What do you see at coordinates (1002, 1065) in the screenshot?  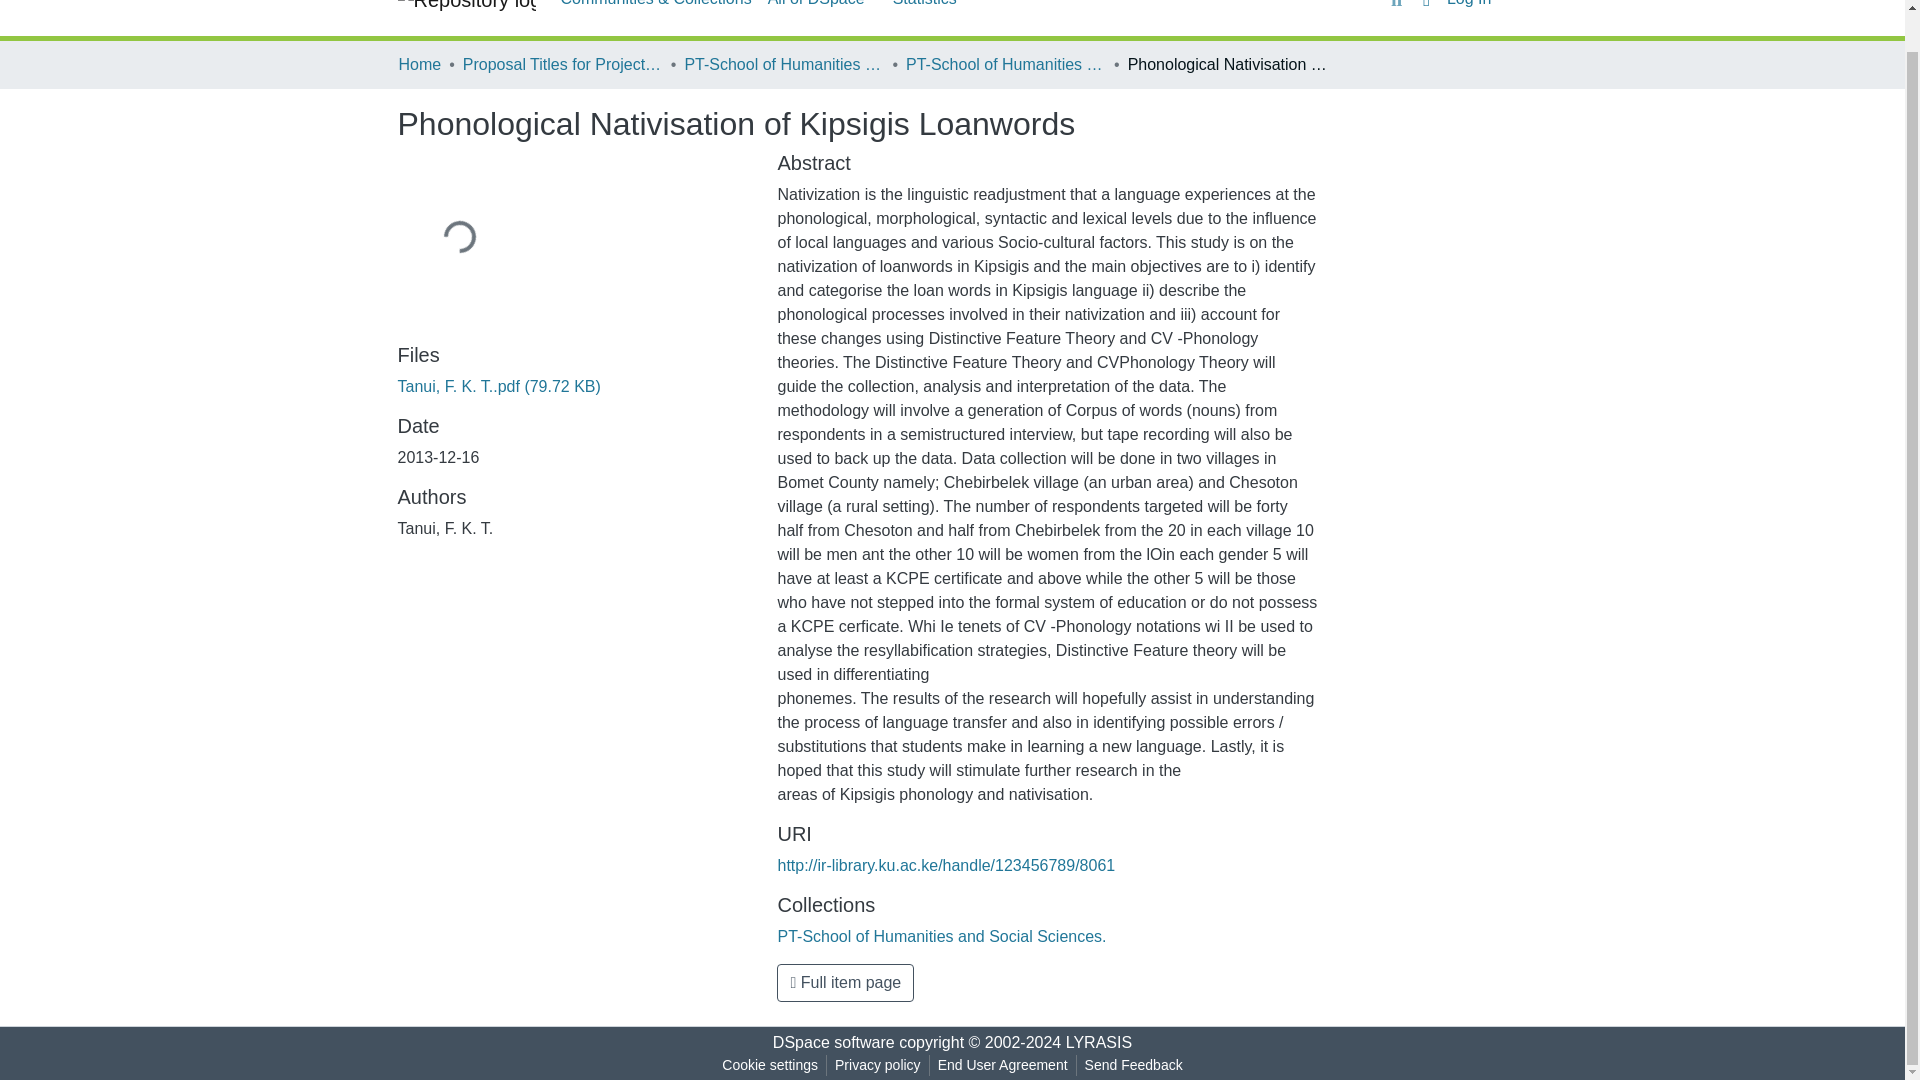 I see `End User Agreement` at bounding box center [1002, 1065].